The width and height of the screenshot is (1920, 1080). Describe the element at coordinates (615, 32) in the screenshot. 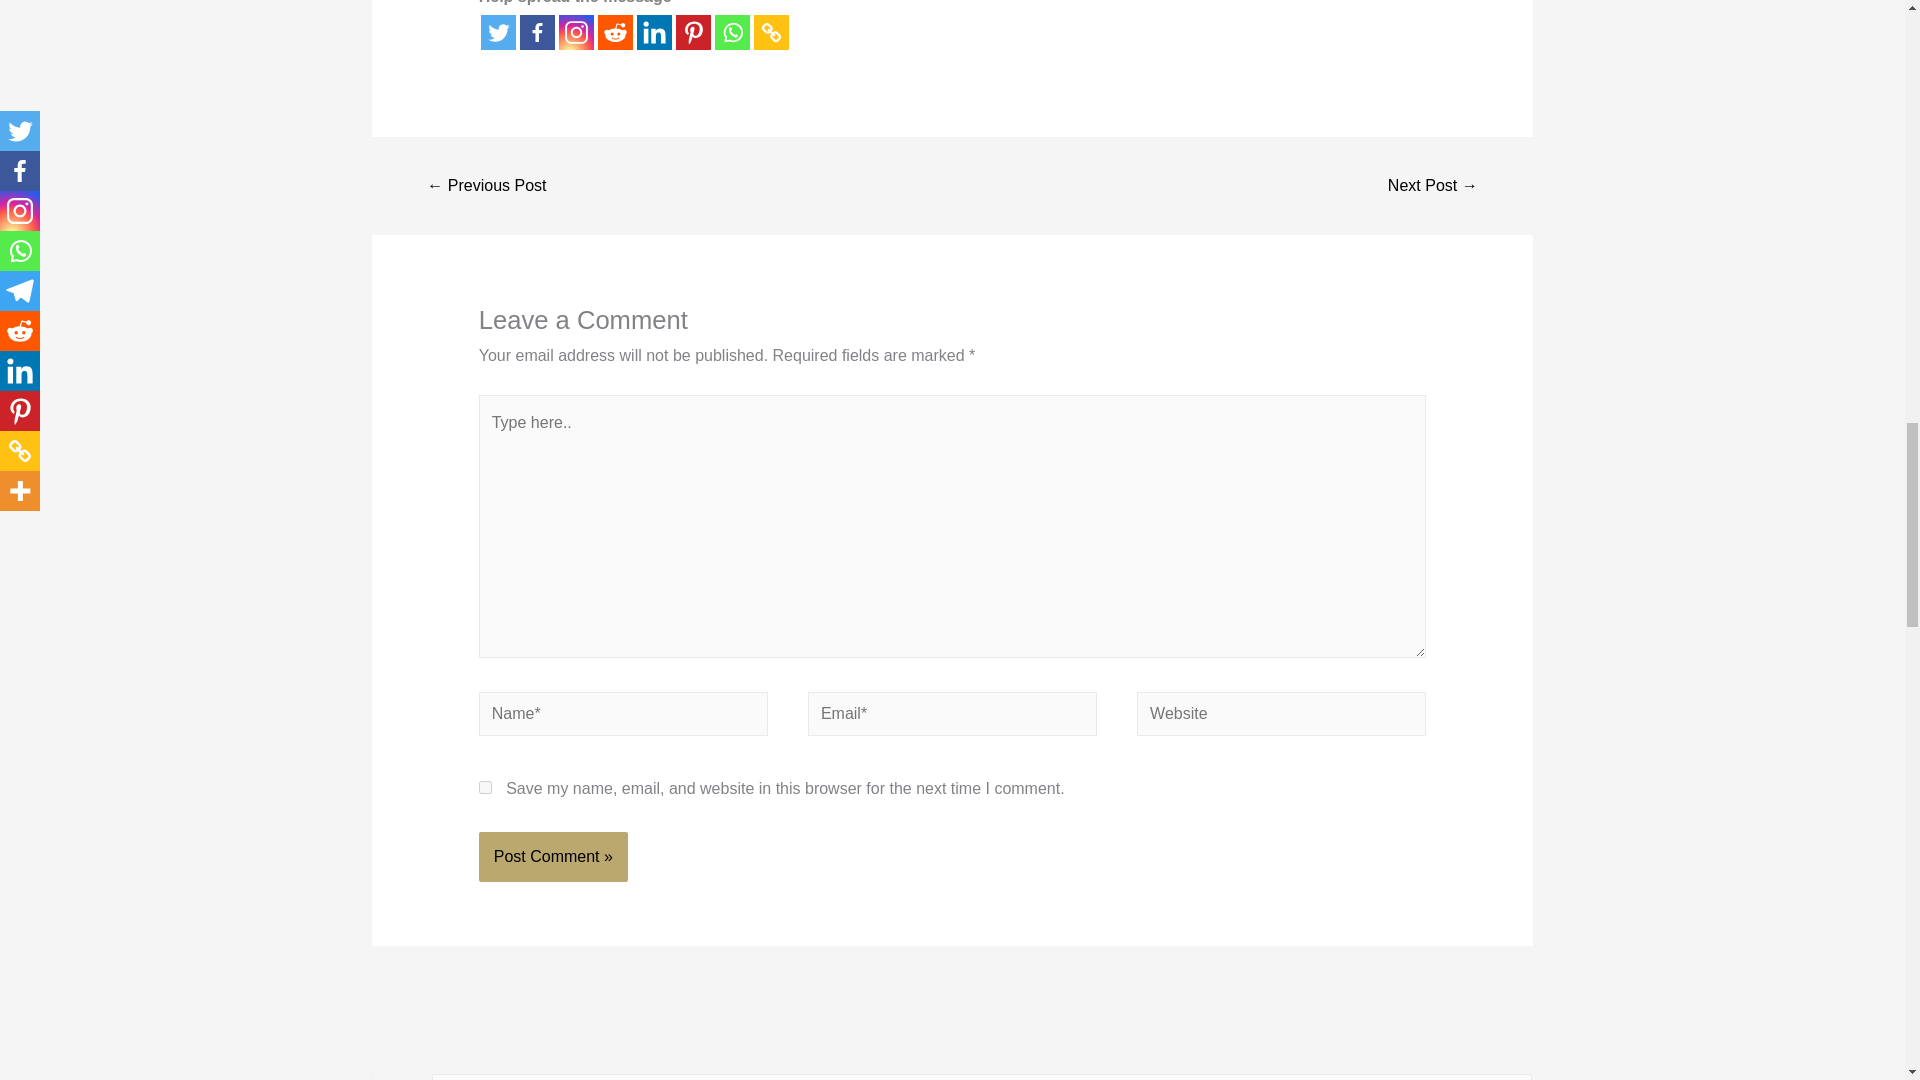

I see `Reddit` at that location.